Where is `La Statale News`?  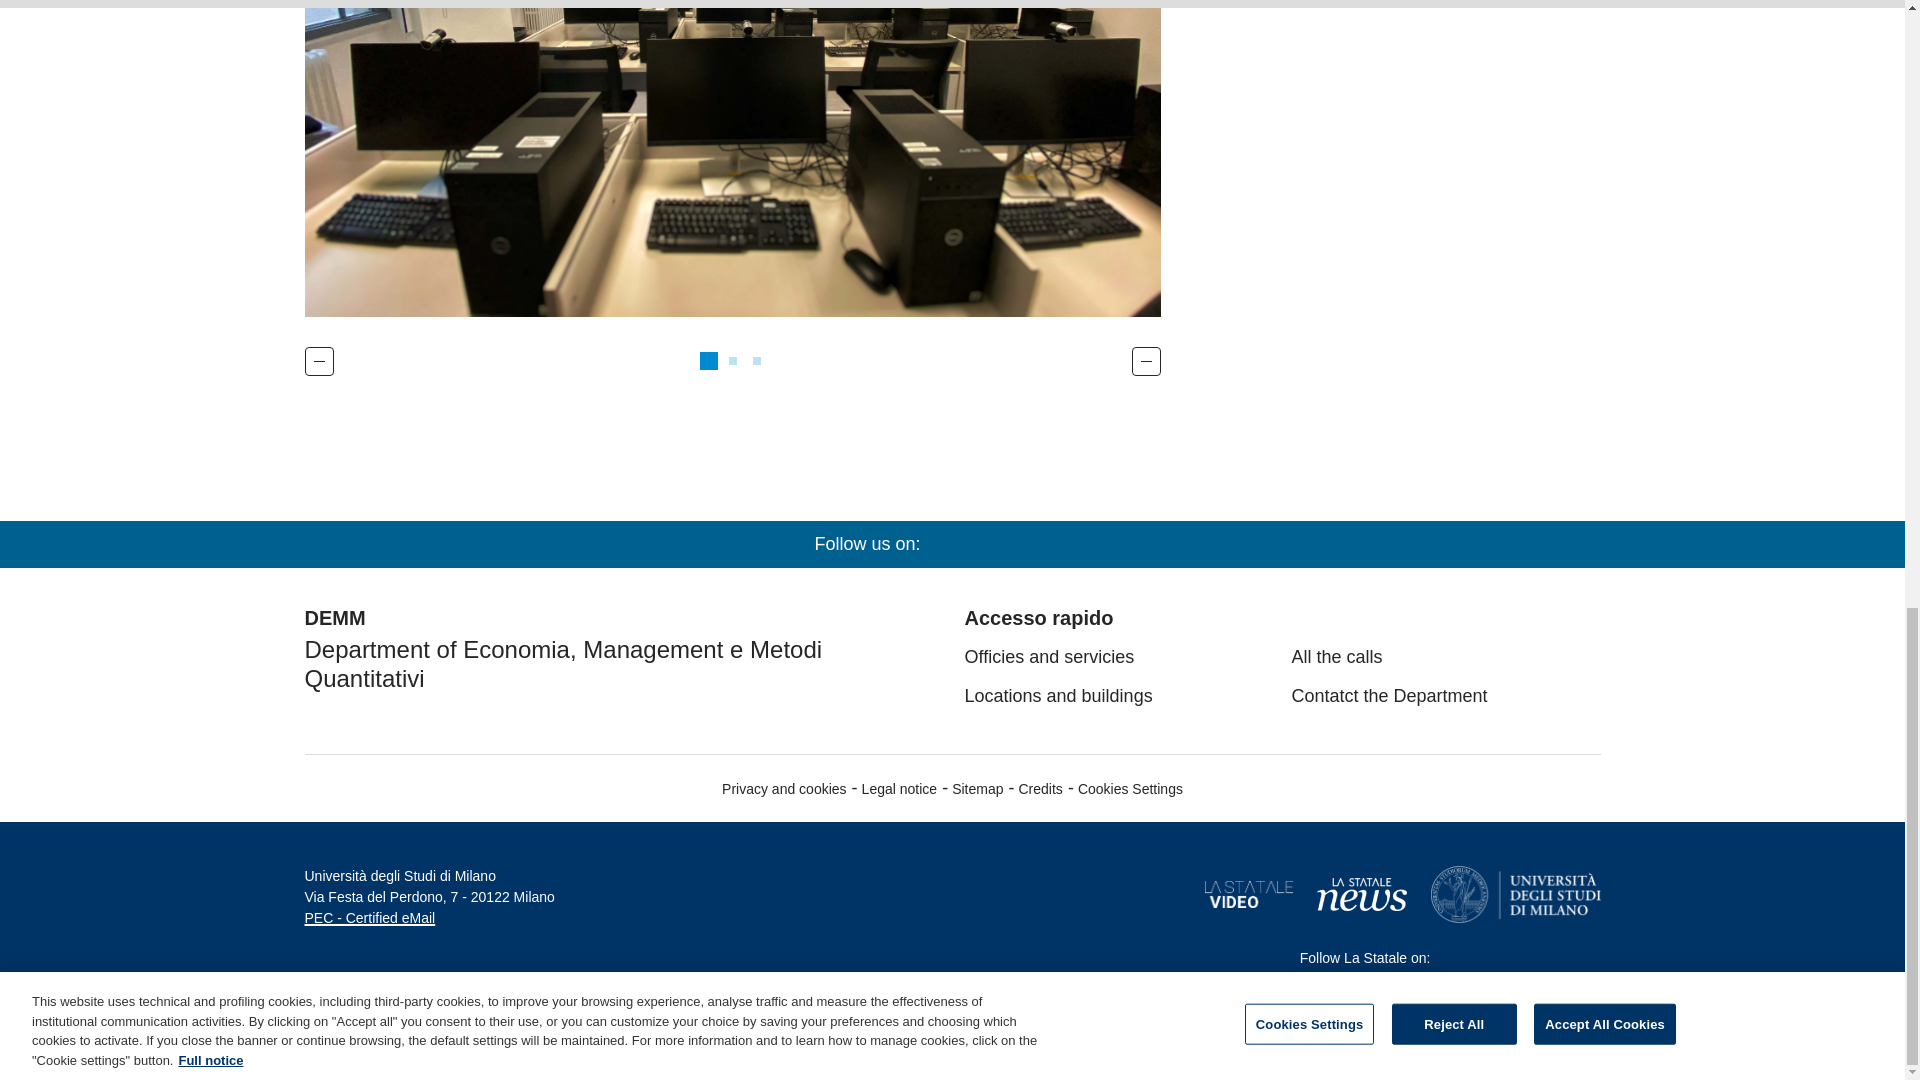
La Statale News is located at coordinates (1360, 894).